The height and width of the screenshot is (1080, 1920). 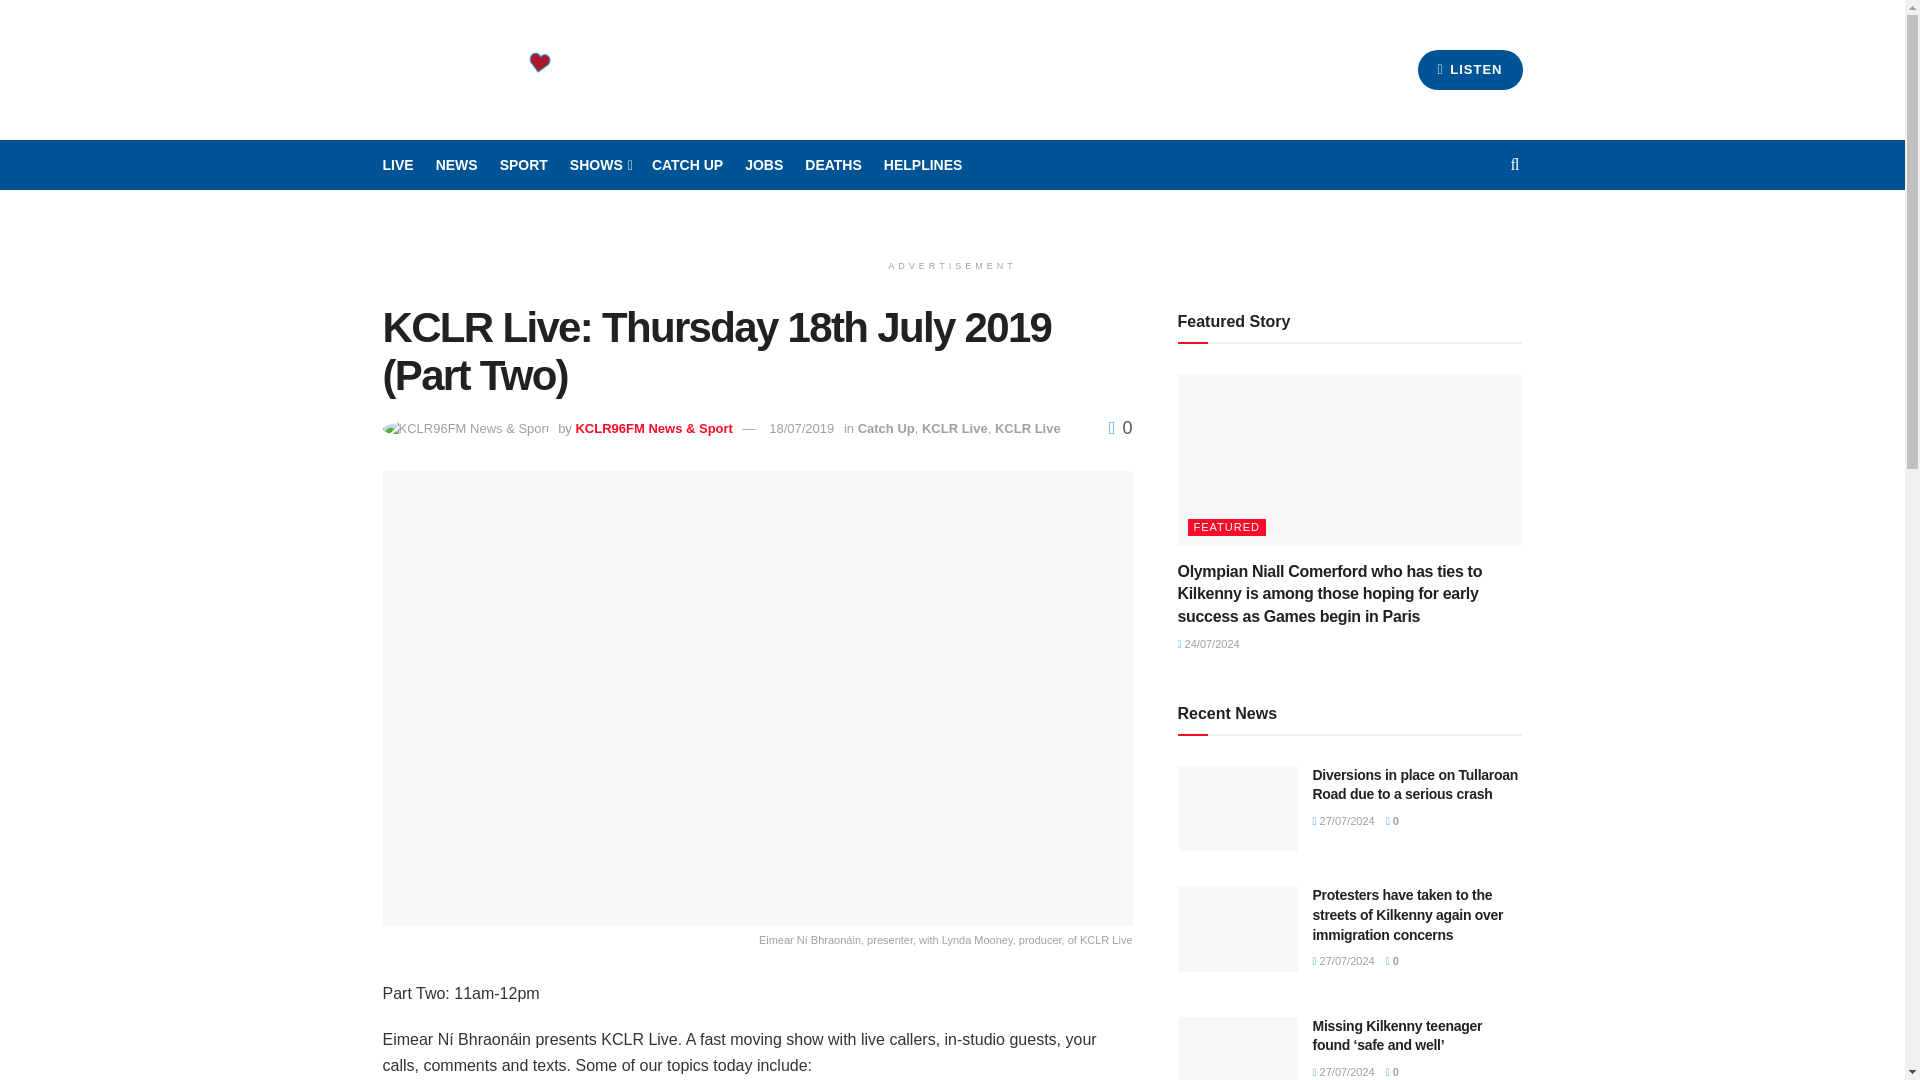 I want to click on LISTEN, so click(x=1470, y=69).